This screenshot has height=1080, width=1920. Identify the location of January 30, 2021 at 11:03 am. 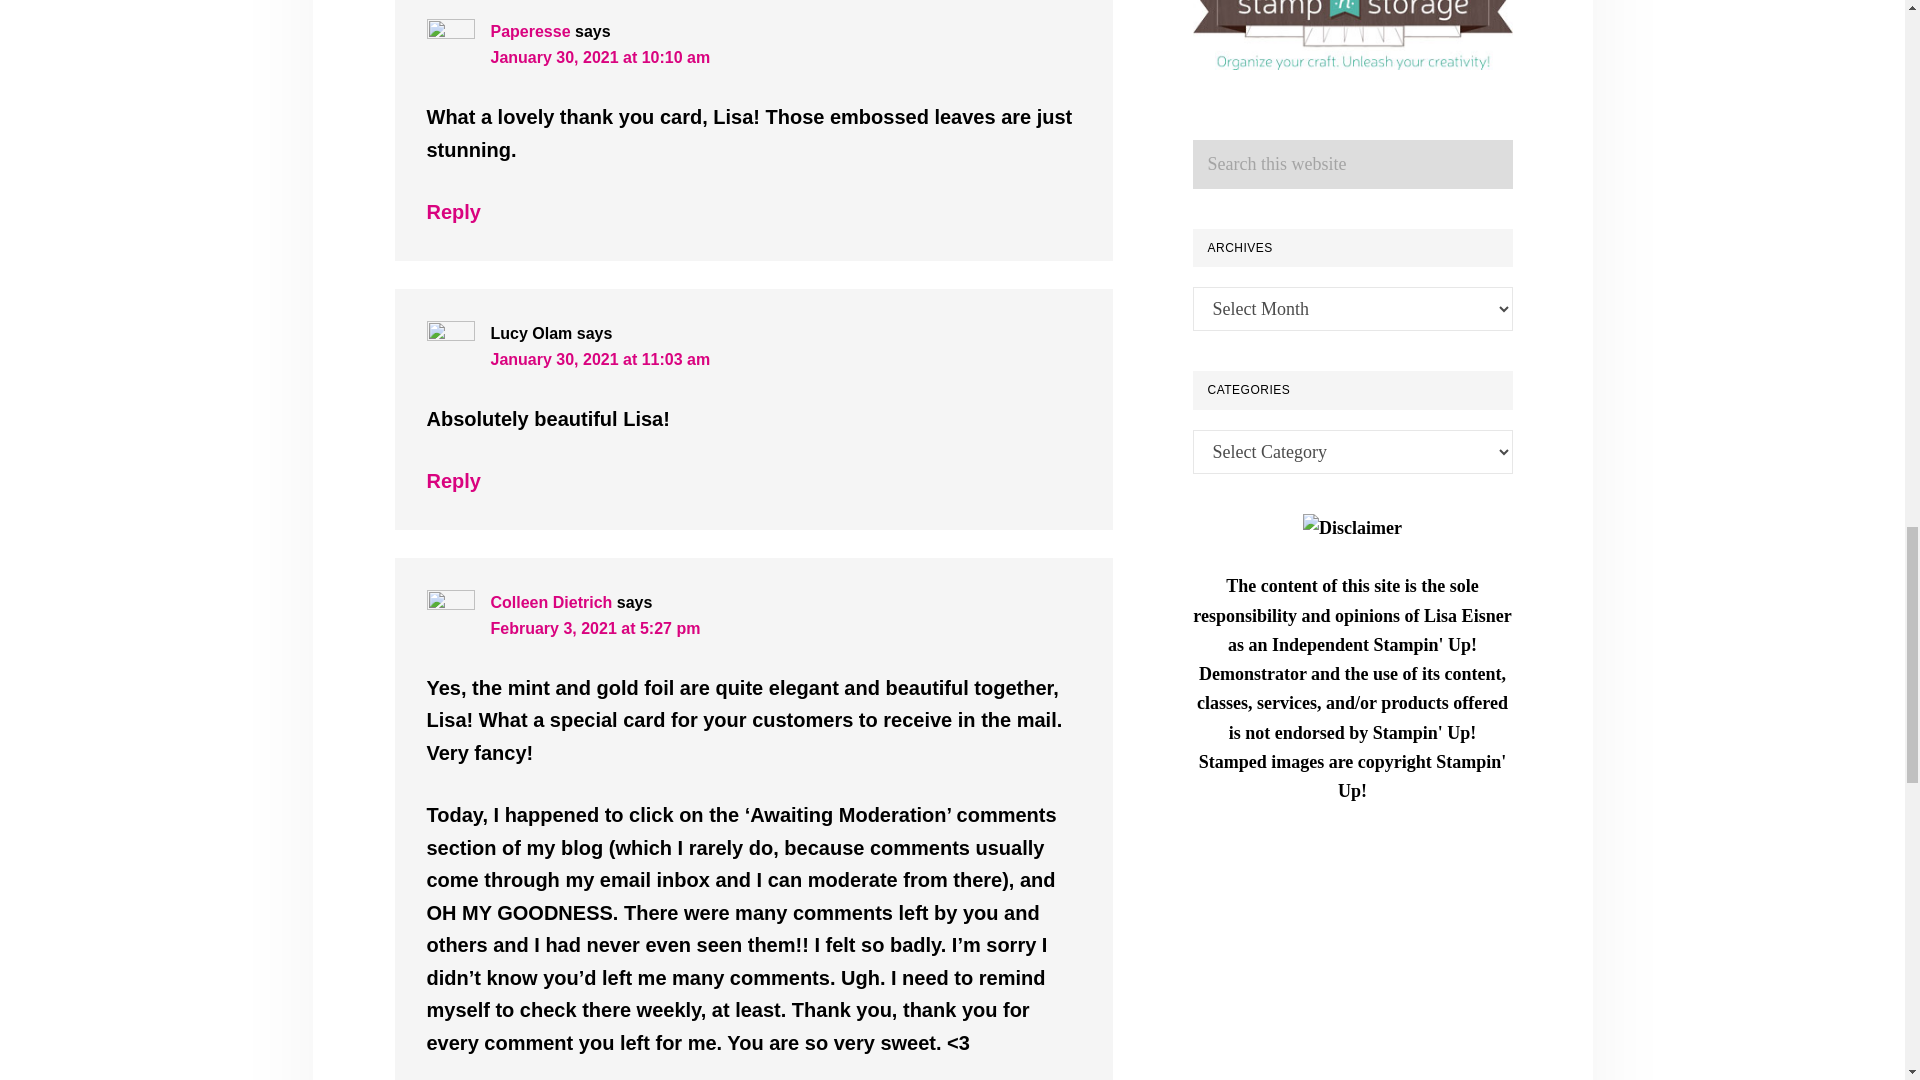
(600, 360).